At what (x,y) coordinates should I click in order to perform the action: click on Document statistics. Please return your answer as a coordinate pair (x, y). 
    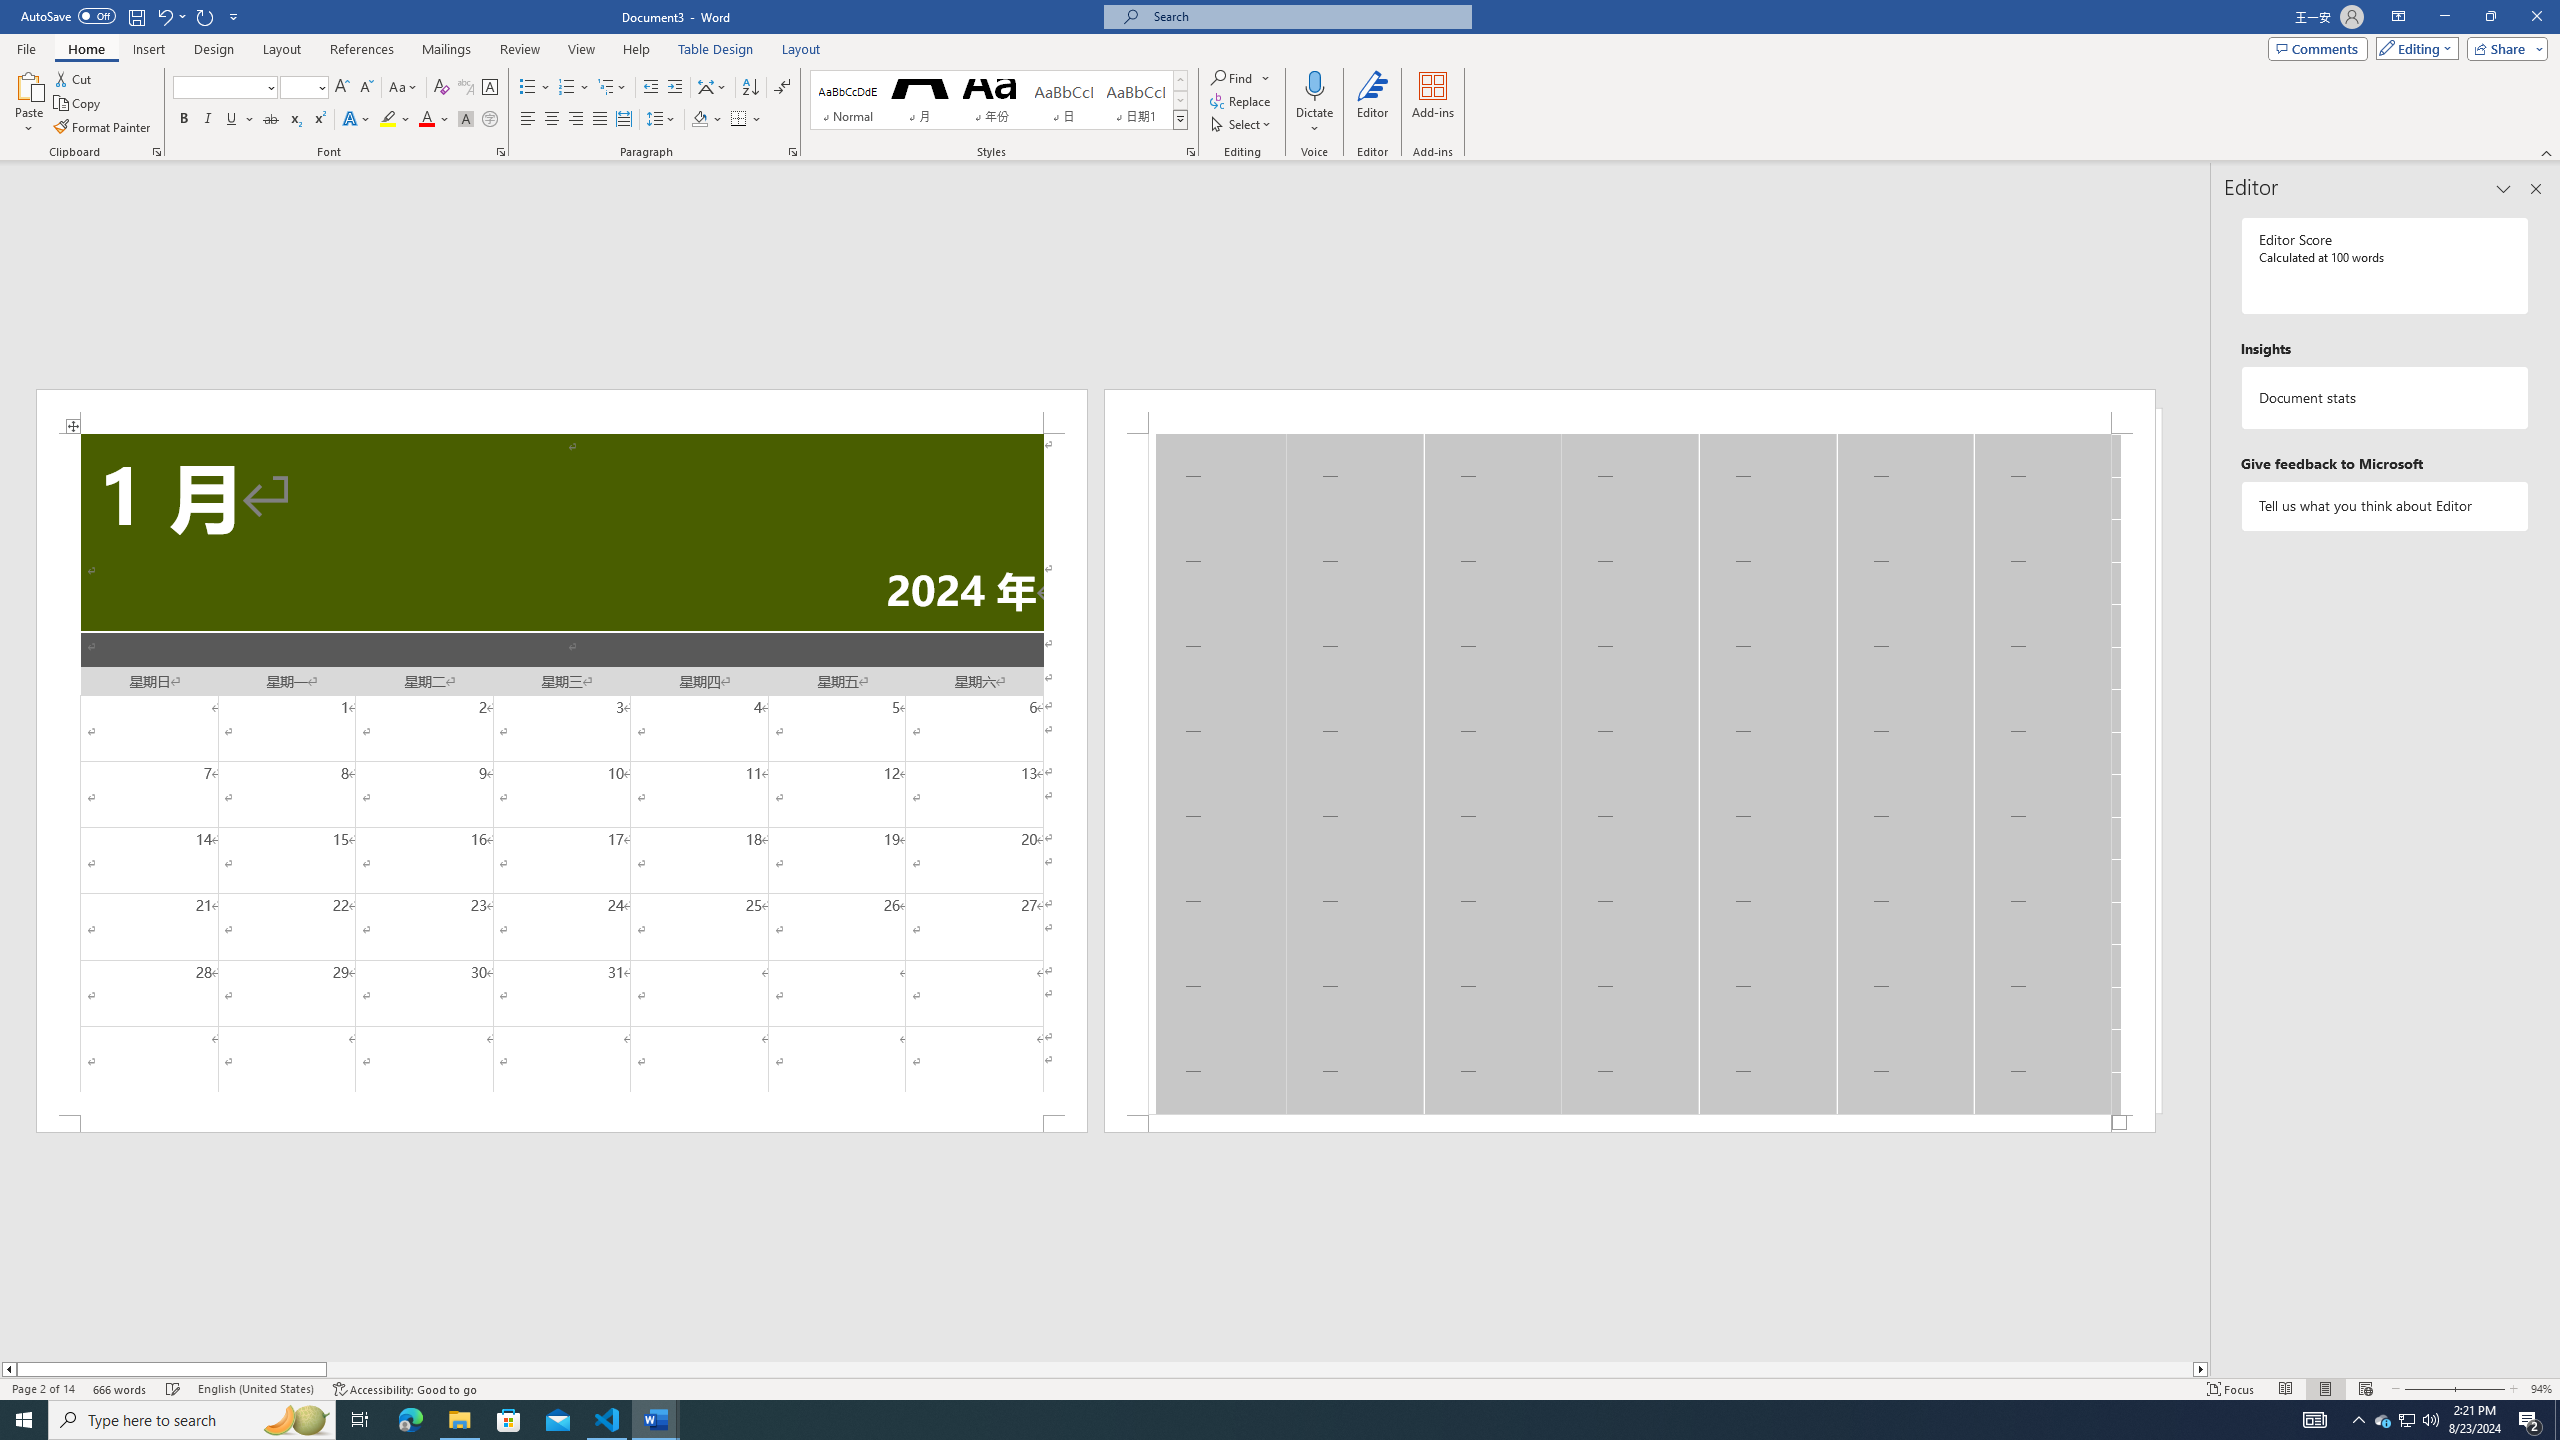
    Looking at the image, I should click on (2386, 398).